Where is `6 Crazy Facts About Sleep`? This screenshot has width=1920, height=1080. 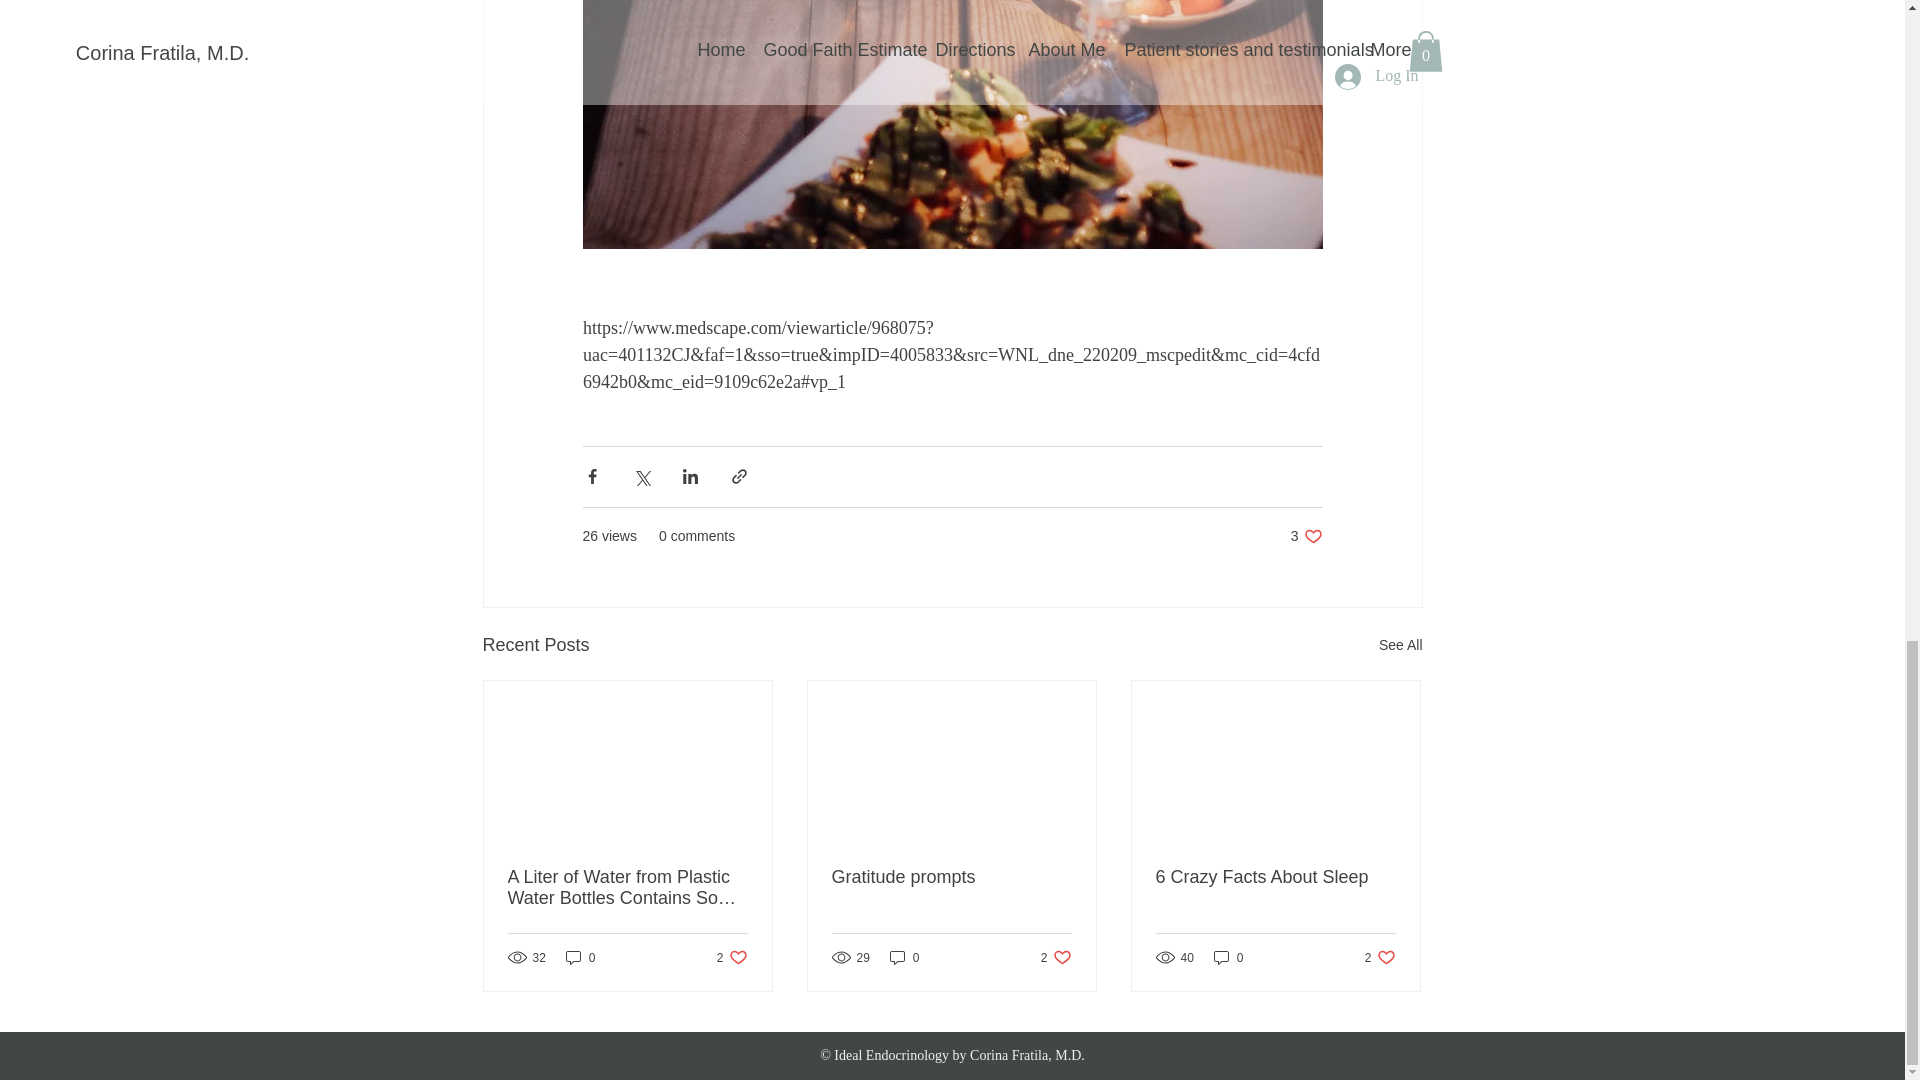
6 Crazy Facts About Sleep is located at coordinates (1275, 877).